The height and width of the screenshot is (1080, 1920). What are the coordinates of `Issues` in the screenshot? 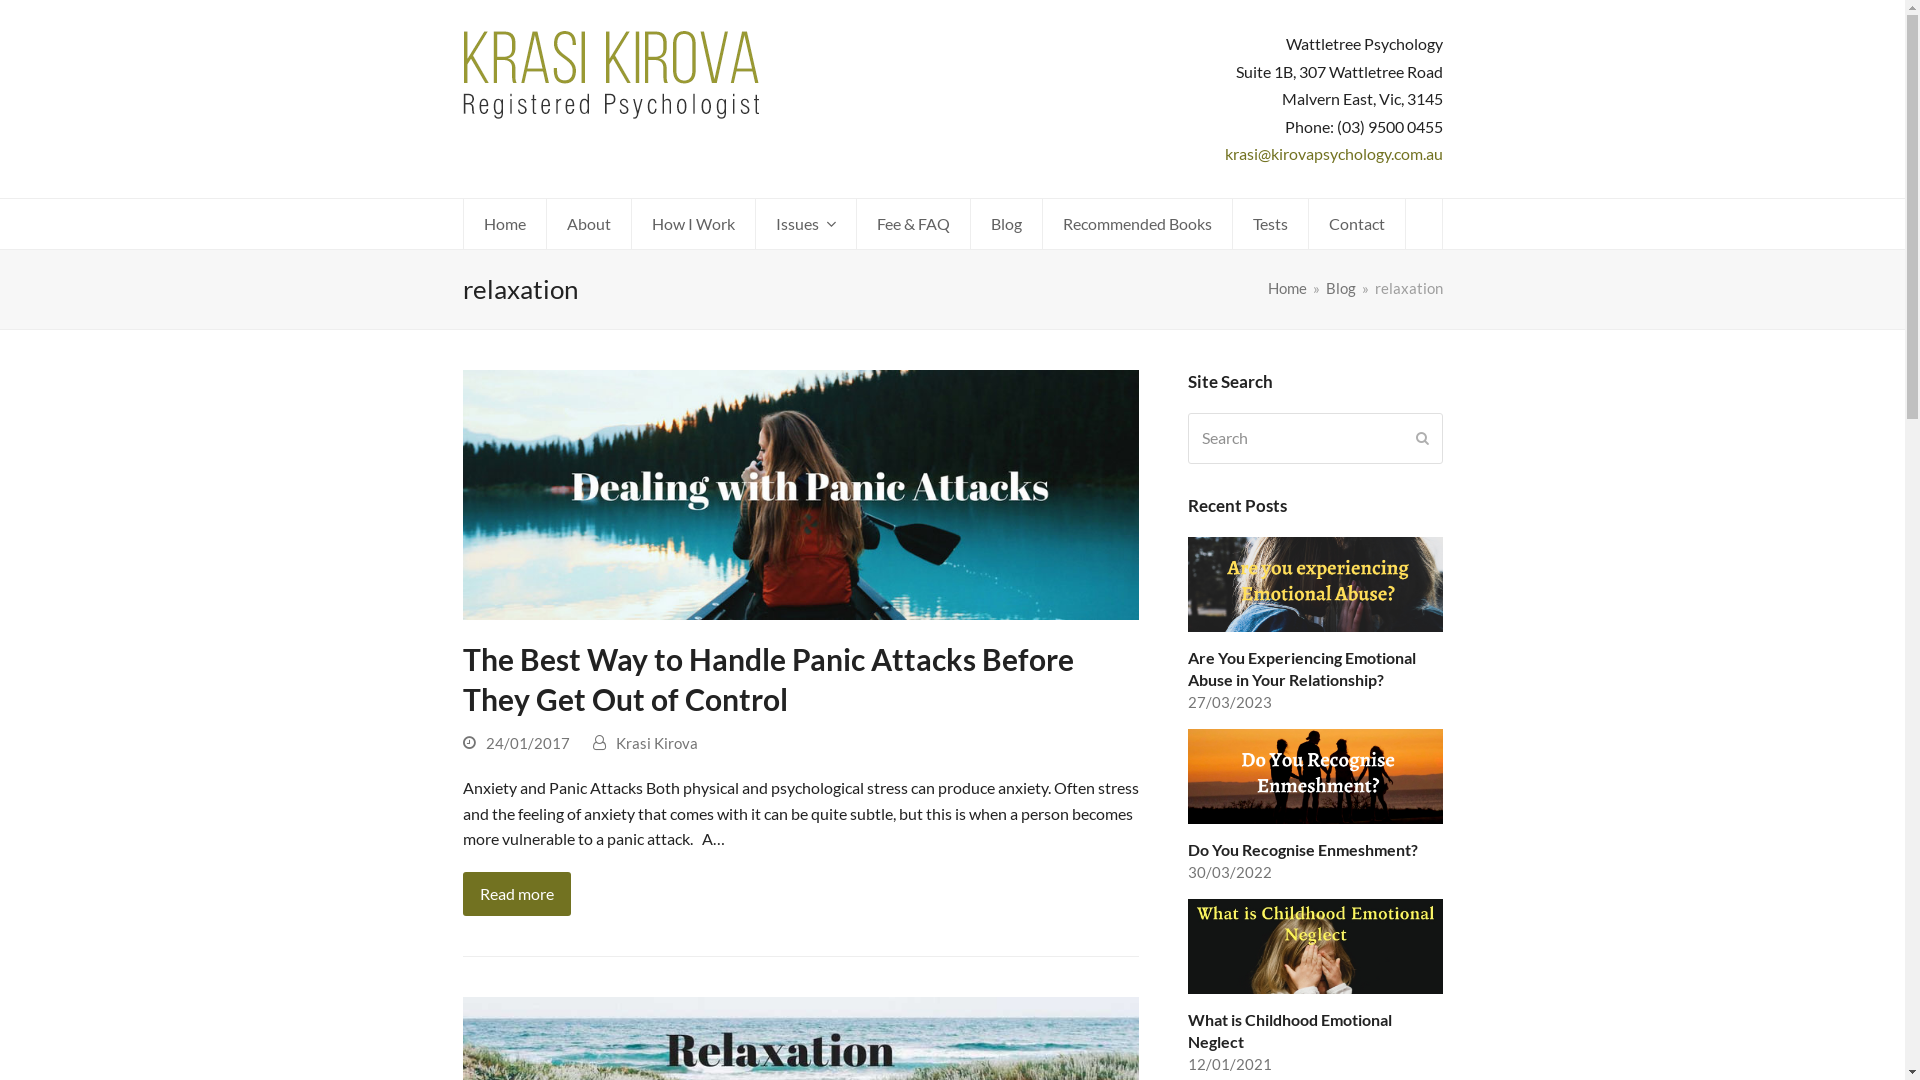 It's located at (806, 224).